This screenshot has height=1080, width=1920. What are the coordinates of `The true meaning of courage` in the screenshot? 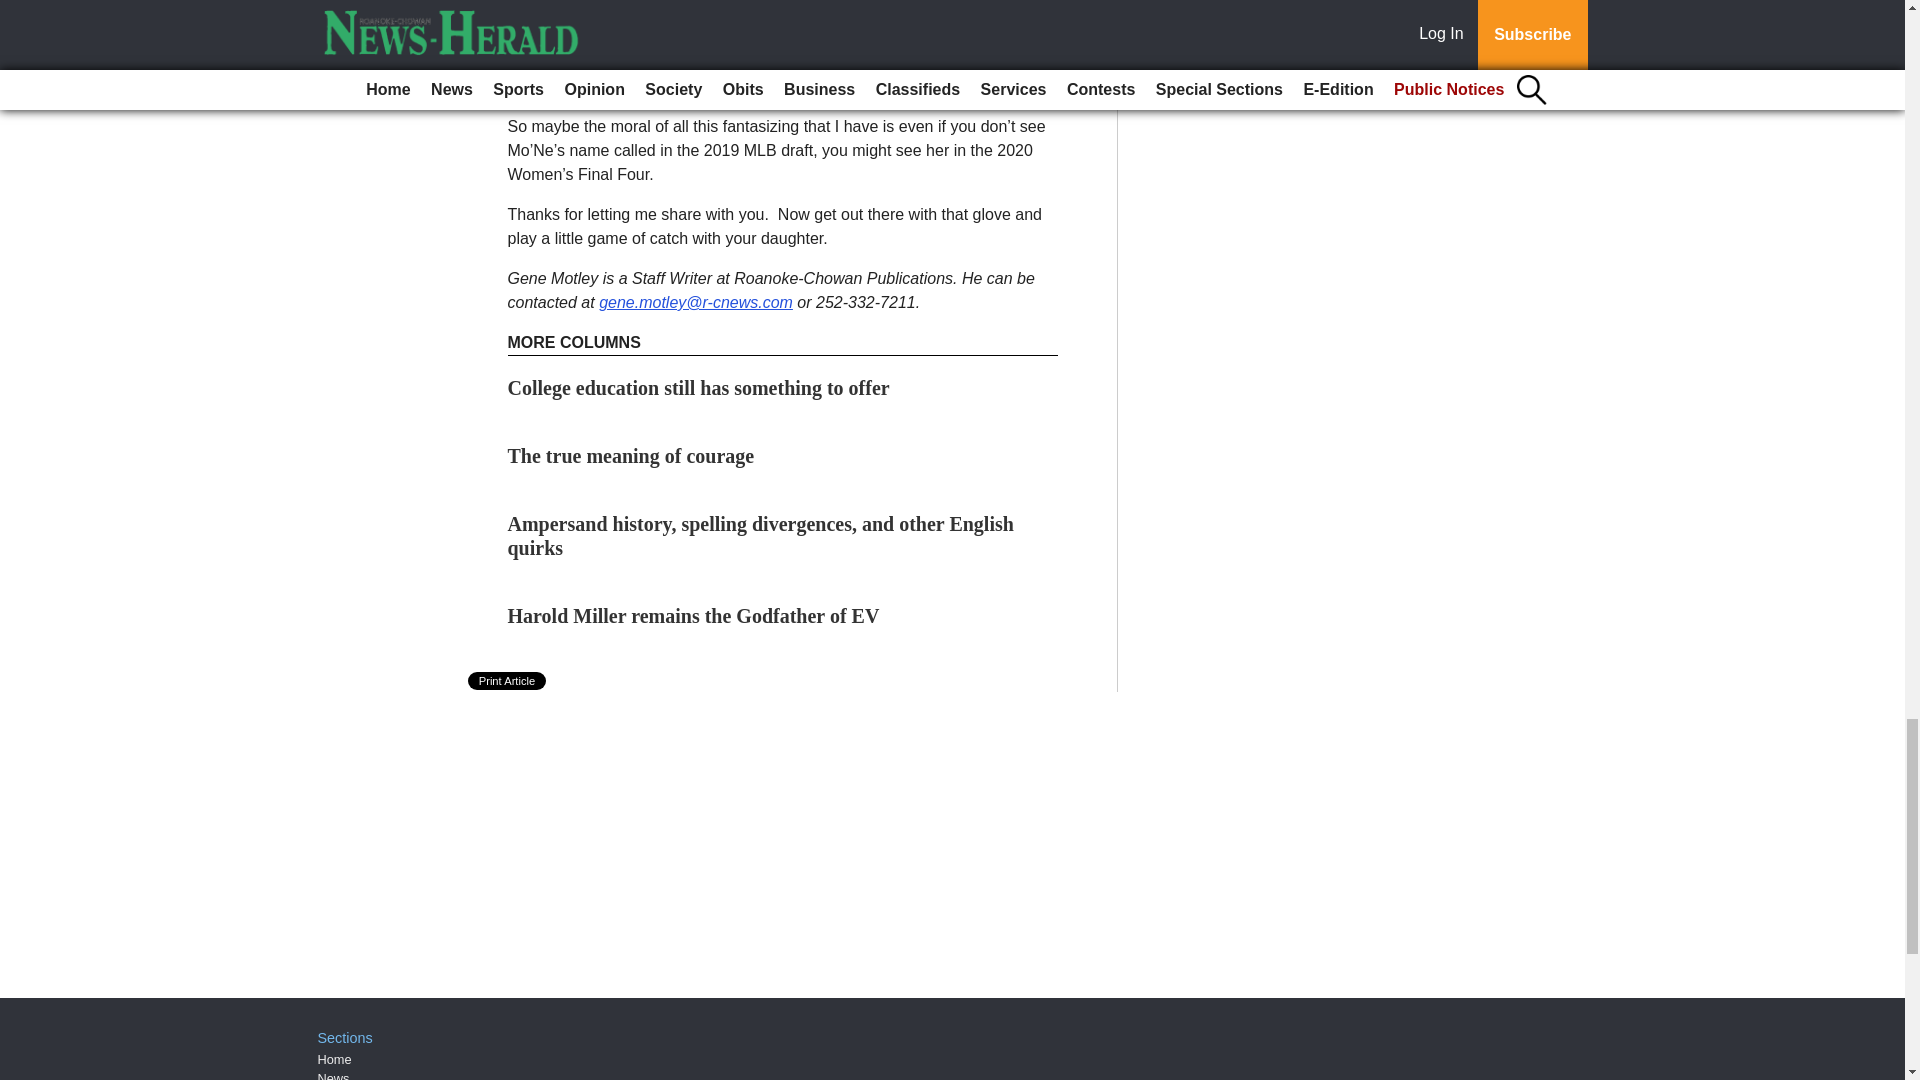 It's located at (631, 455).